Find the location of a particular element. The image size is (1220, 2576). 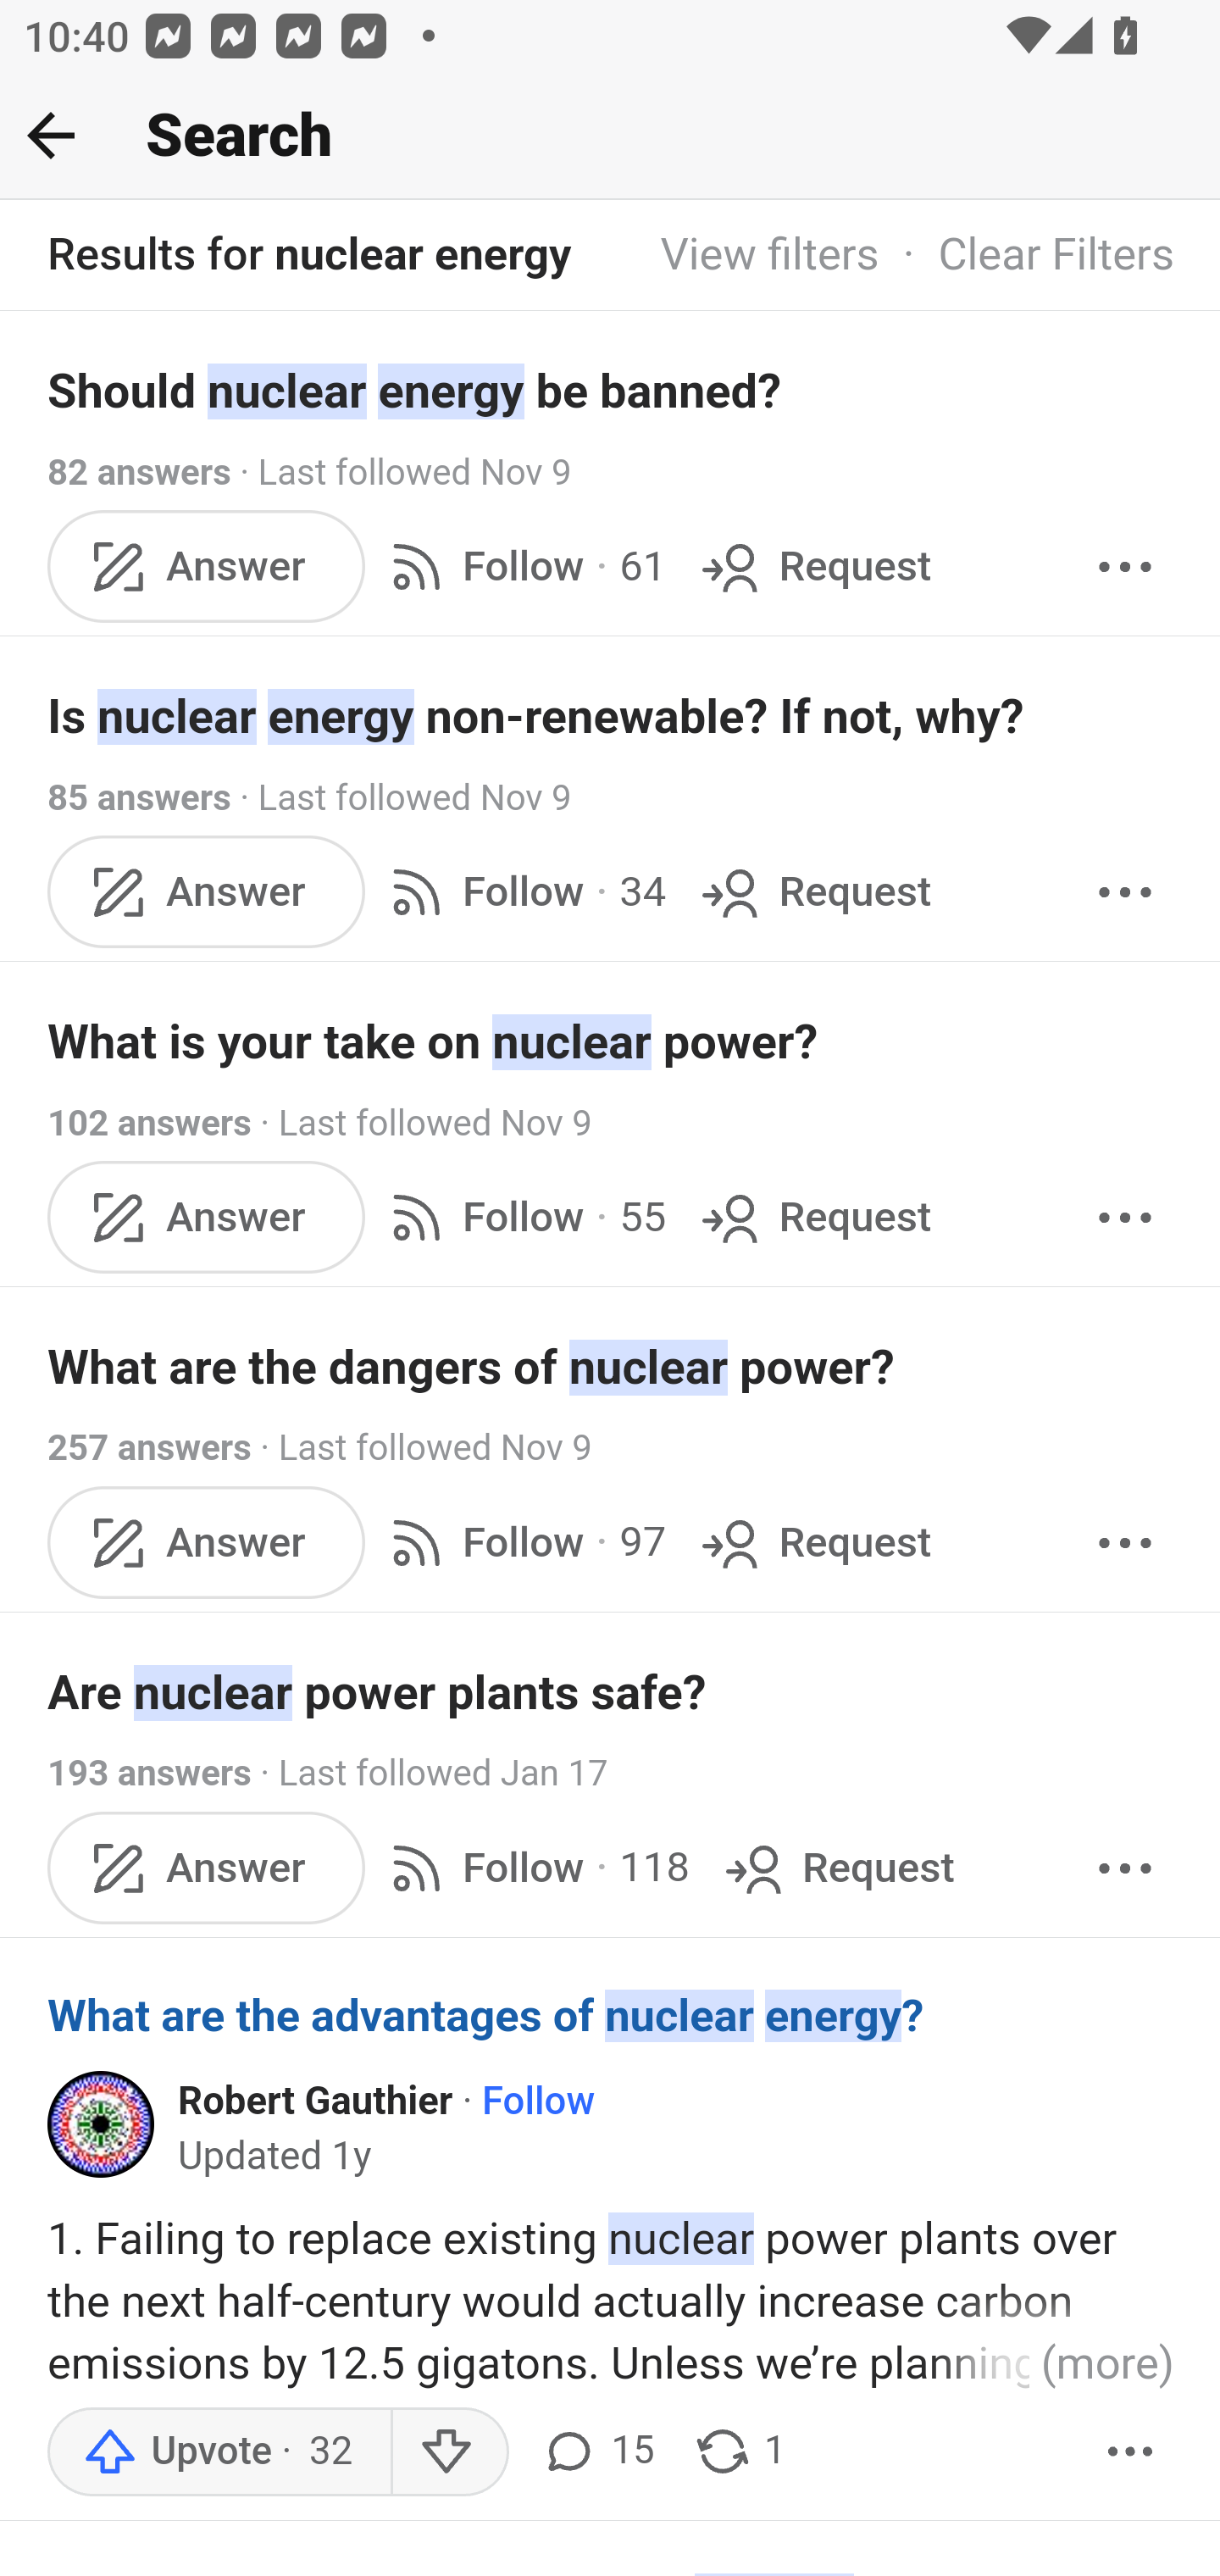

More is located at coordinates (1125, 564).